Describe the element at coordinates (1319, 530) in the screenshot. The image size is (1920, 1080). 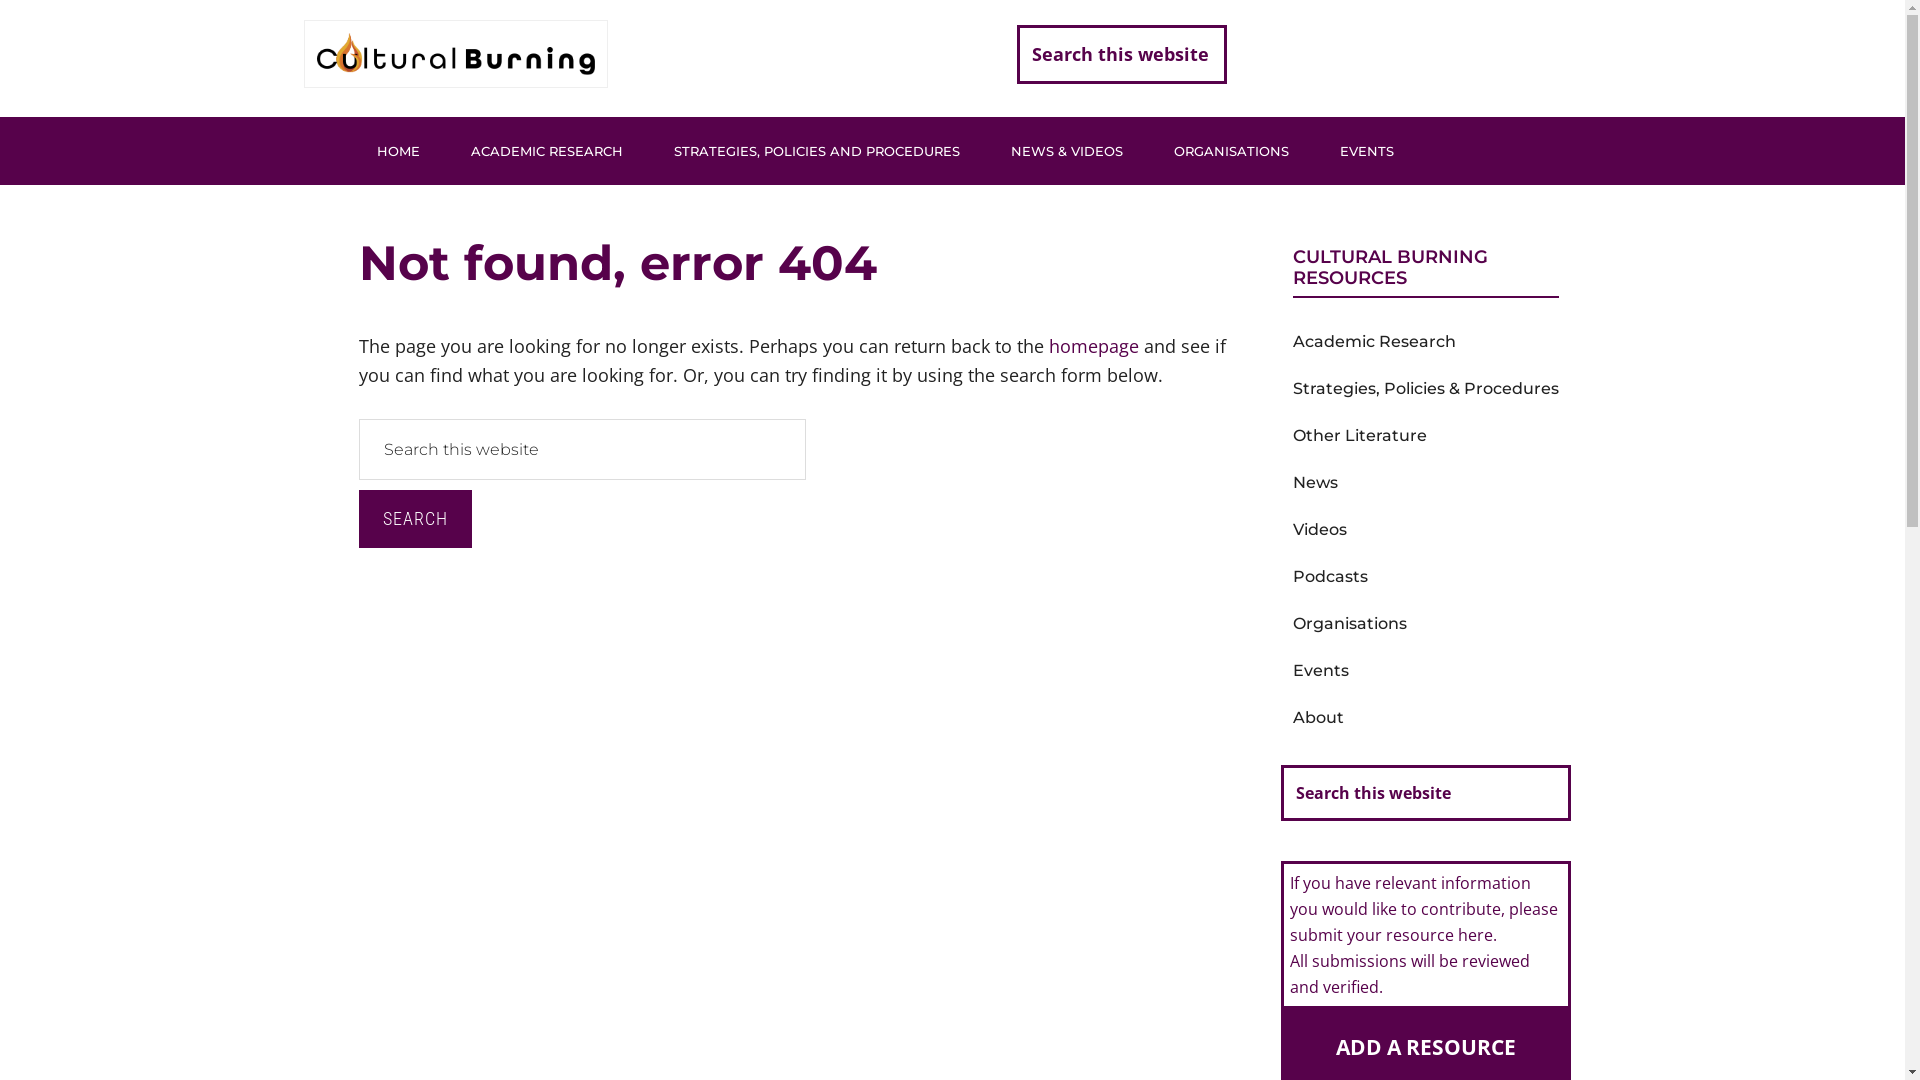
I see `Videos` at that location.